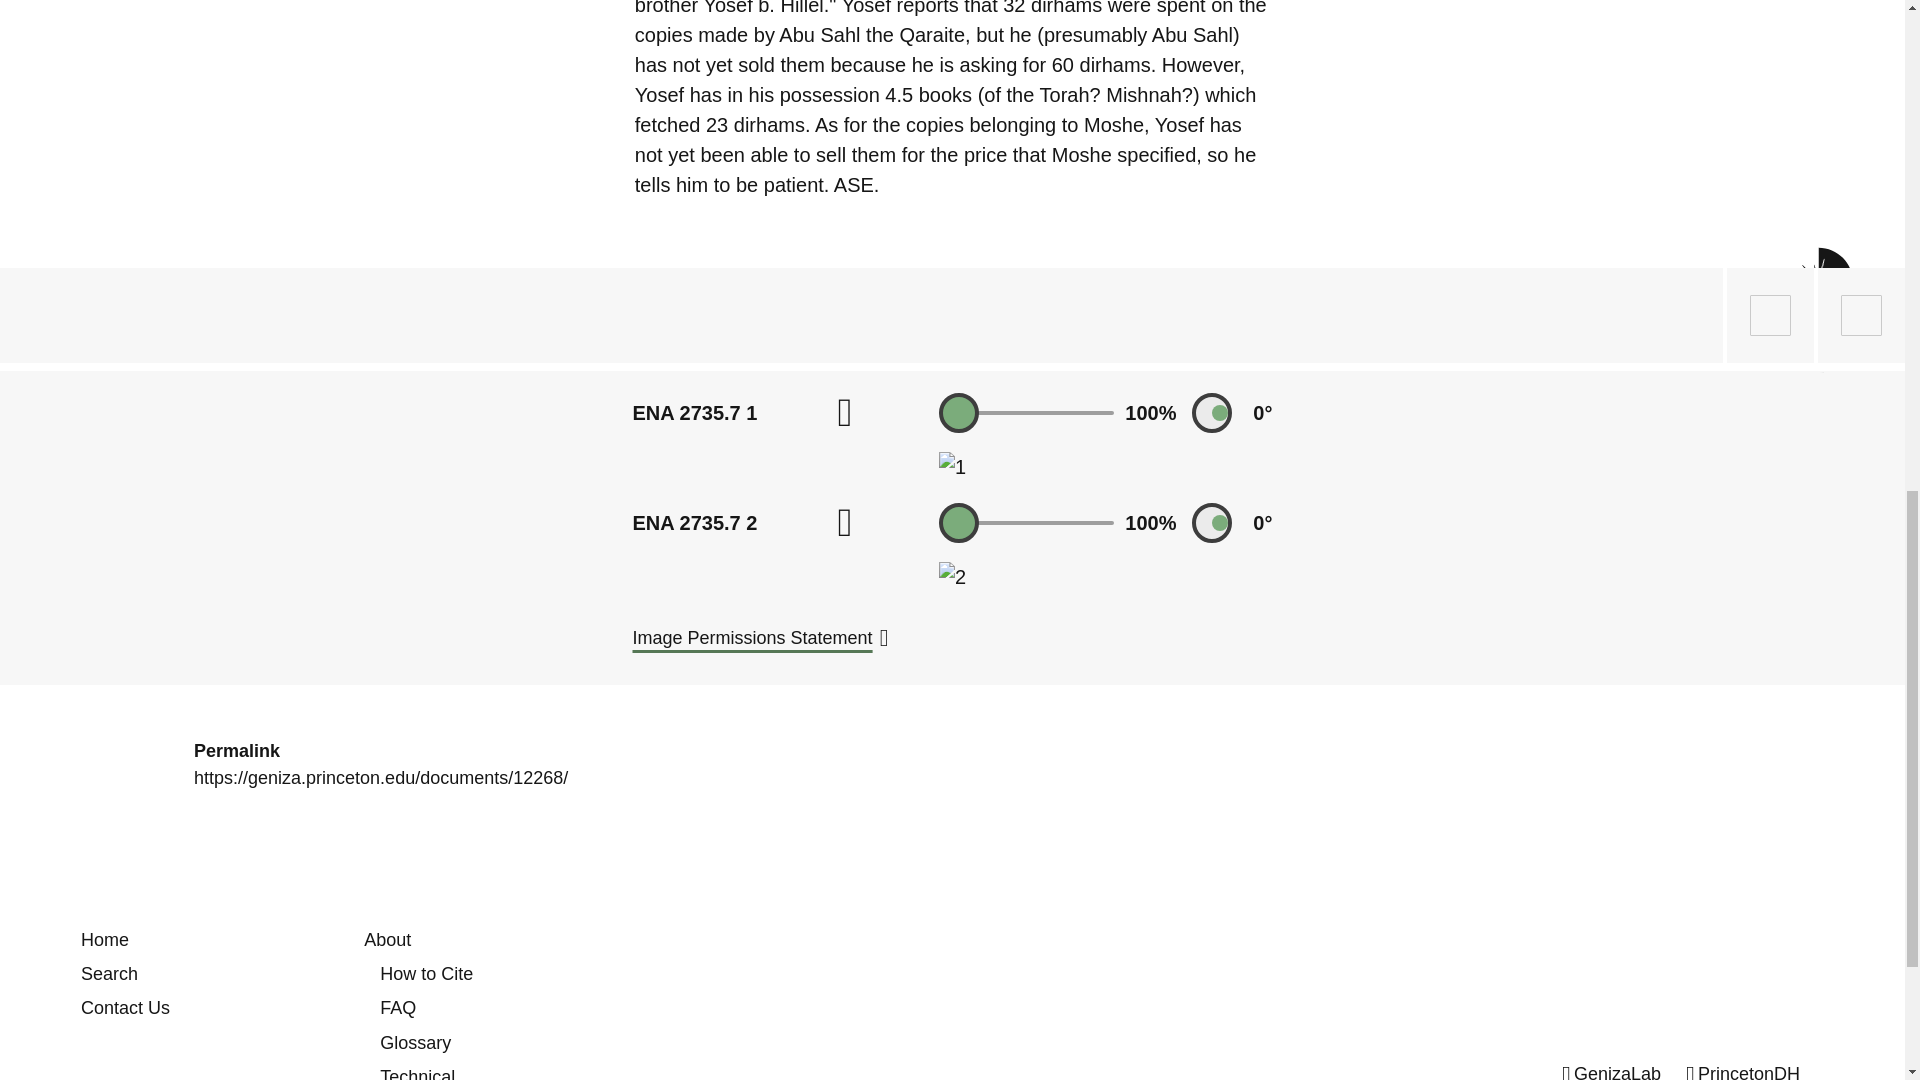 The image size is (1920, 1080). Describe the element at coordinates (1026, 412) in the screenshot. I see `1` at that location.